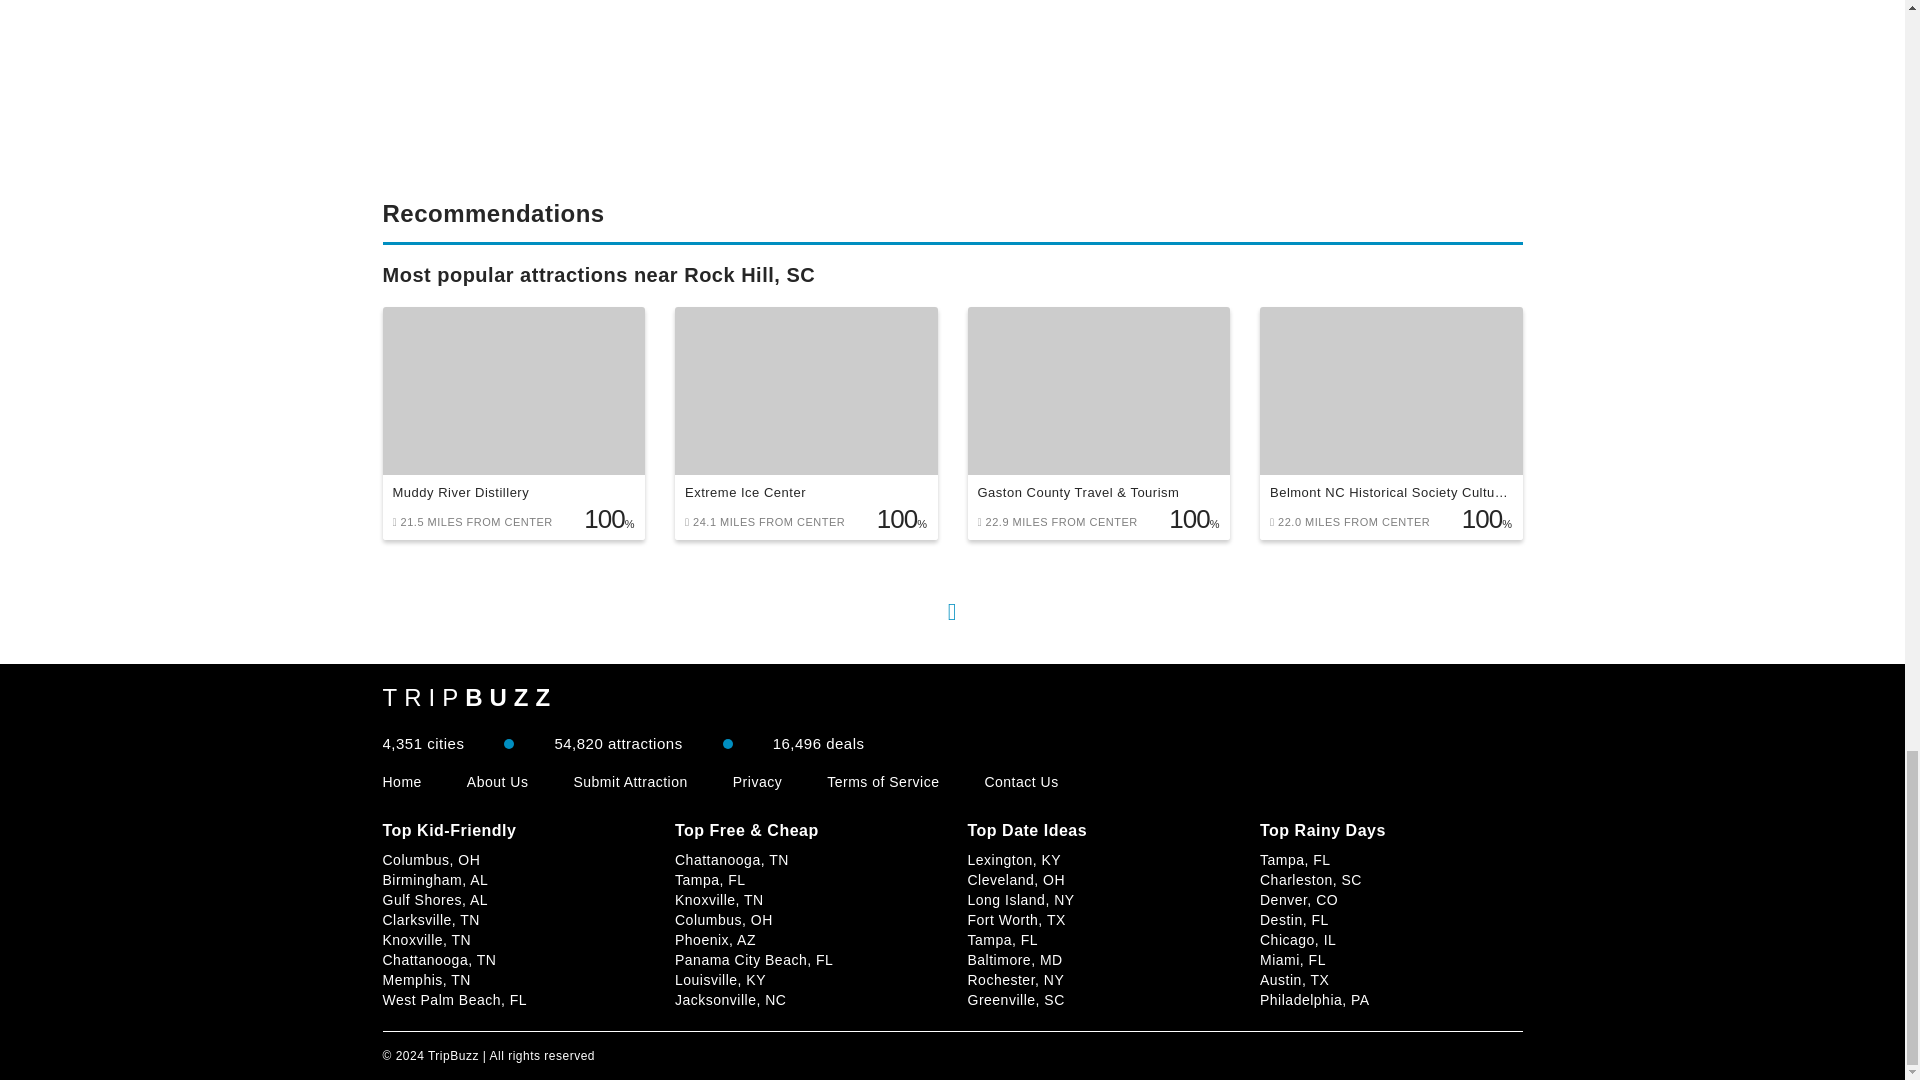 Image resolution: width=1920 pixels, height=1080 pixels. What do you see at coordinates (498, 782) in the screenshot?
I see `About` at bounding box center [498, 782].